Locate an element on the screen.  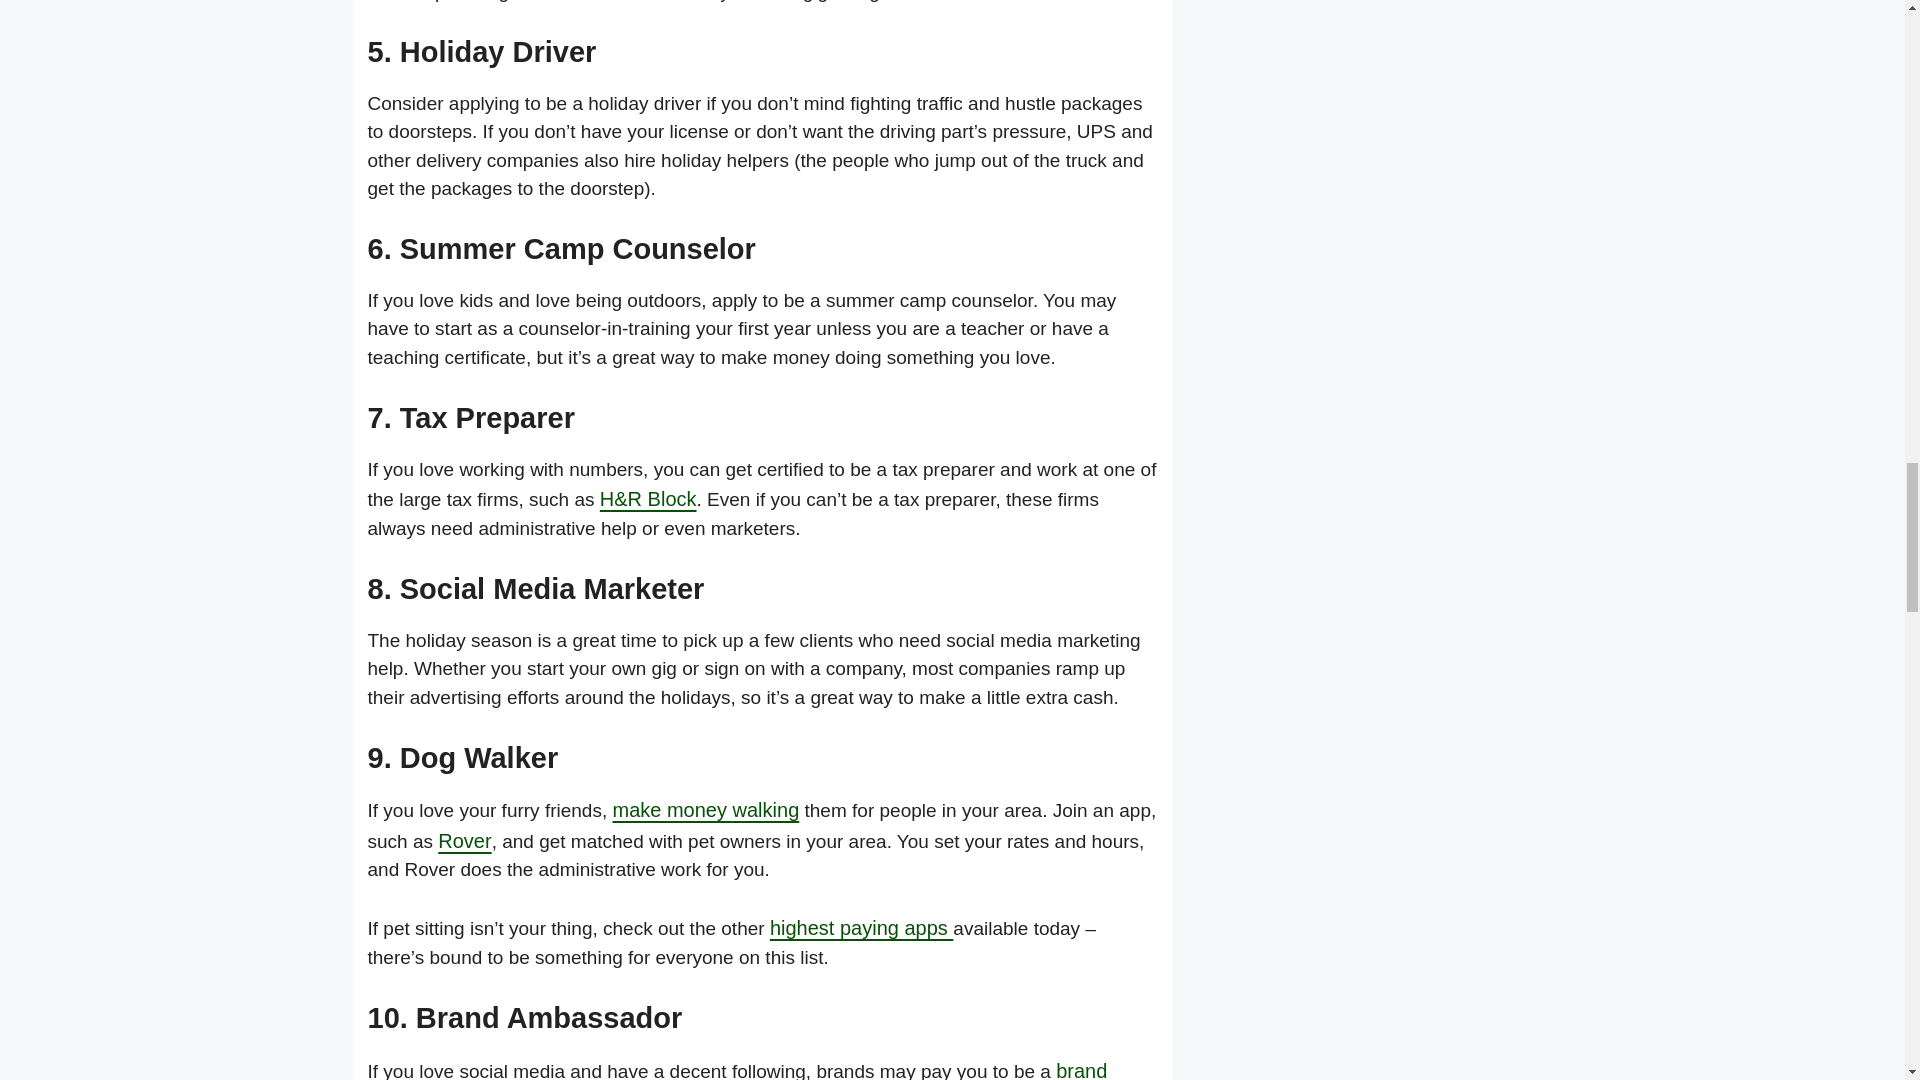
brand ambassador is located at coordinates (738, 1070).